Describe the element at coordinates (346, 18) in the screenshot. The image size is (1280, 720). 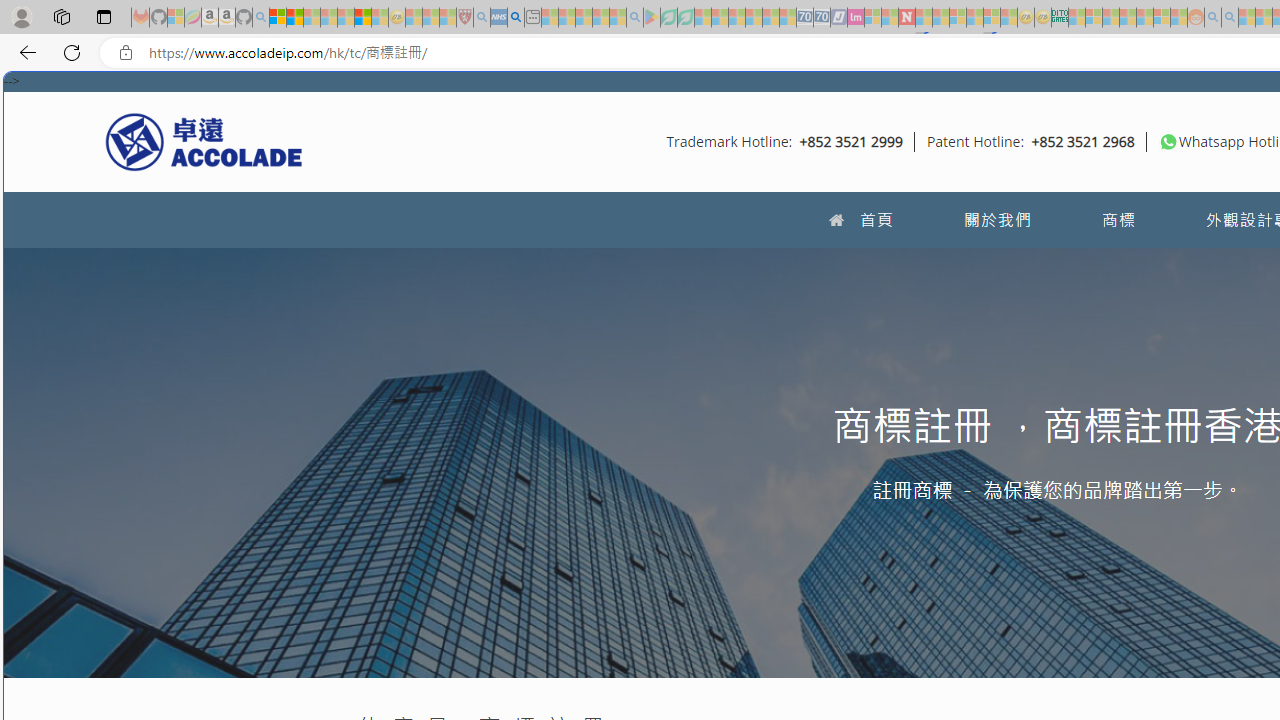
I see `New Report Confirms 2023 Was Record Hot | Watch - Sleeping` at that location.